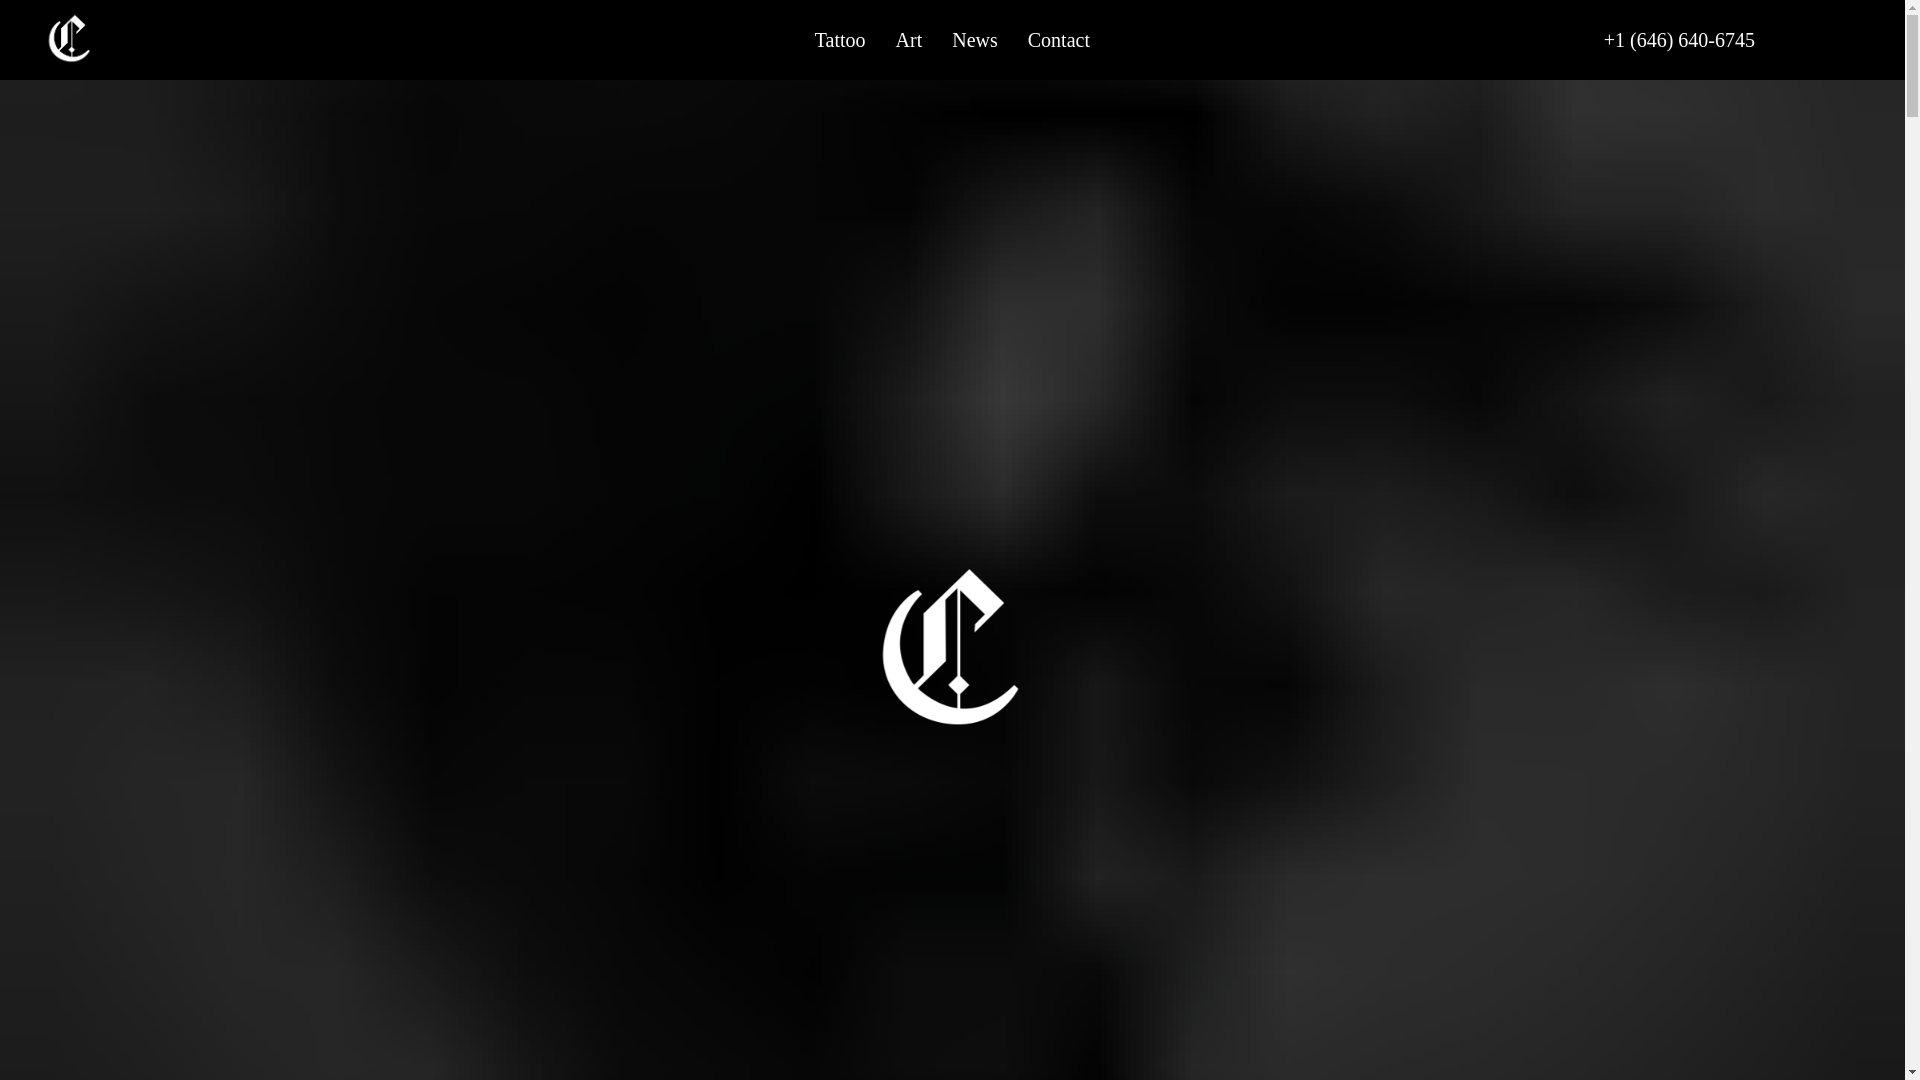  I want to click on WhatsApp, so click(1844, 40).